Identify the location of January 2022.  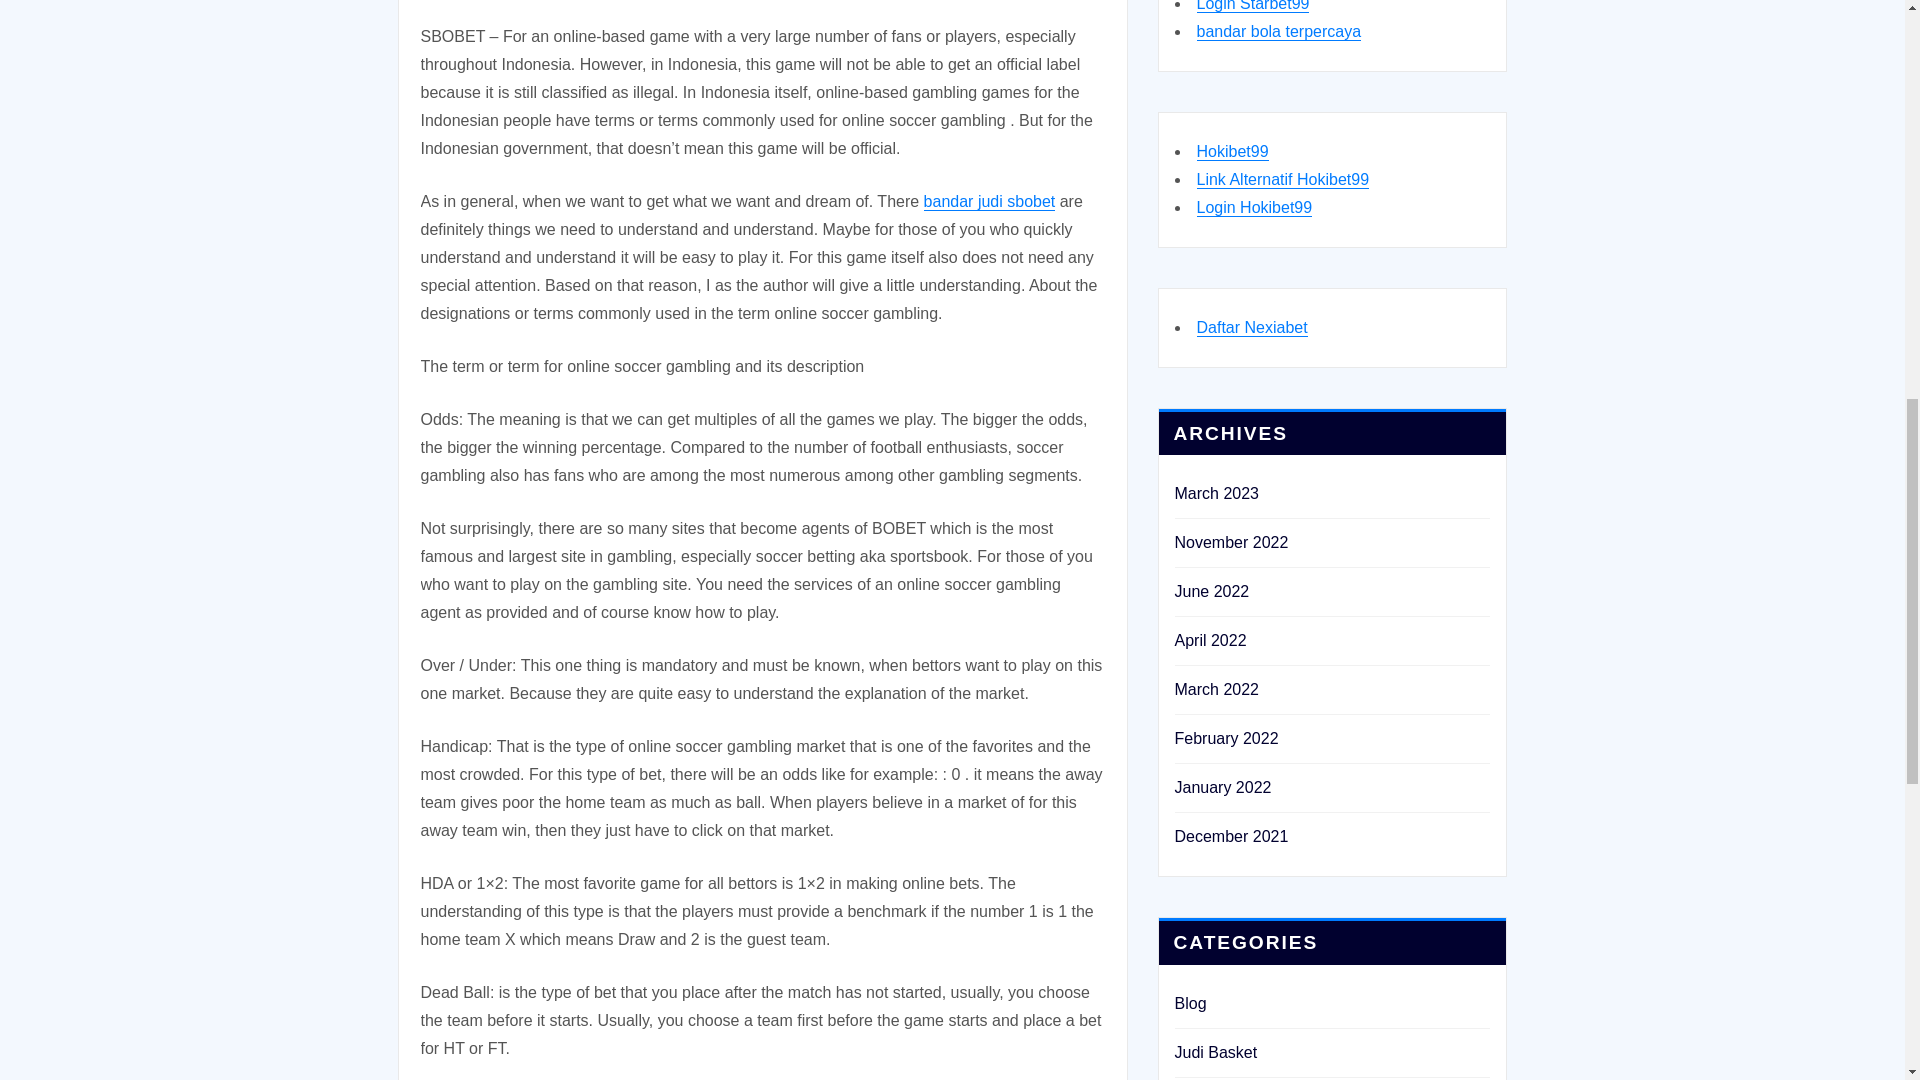
(1222, 786).